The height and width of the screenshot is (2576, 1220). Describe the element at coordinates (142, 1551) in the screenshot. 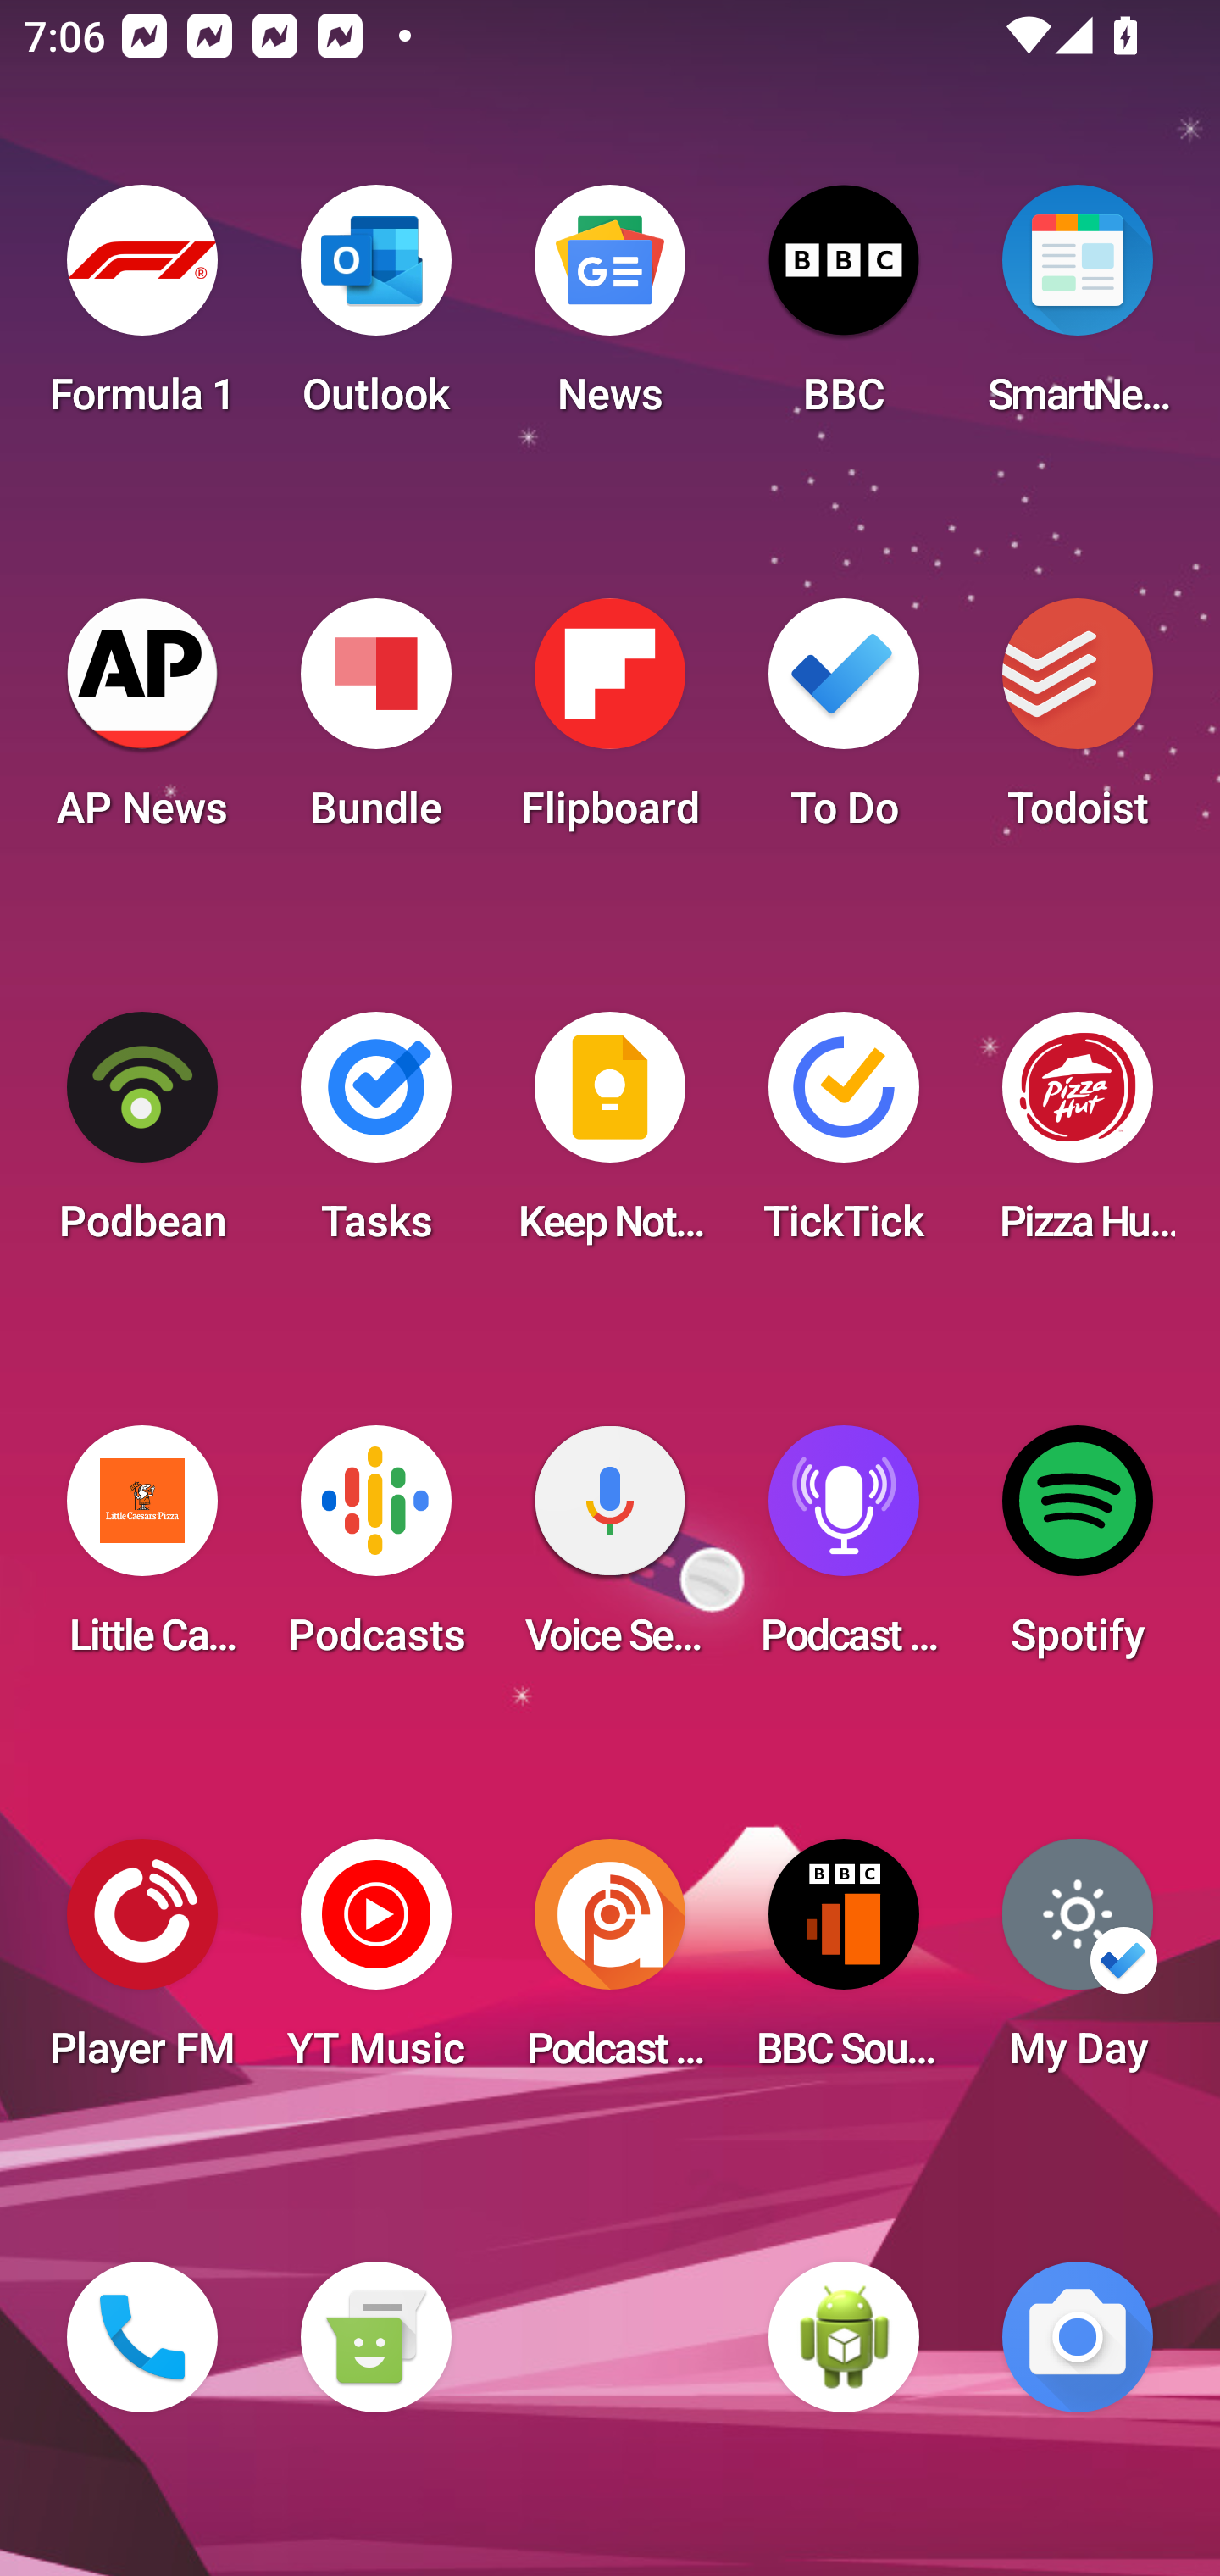

I see `Little Caesars Pizza` at that location.